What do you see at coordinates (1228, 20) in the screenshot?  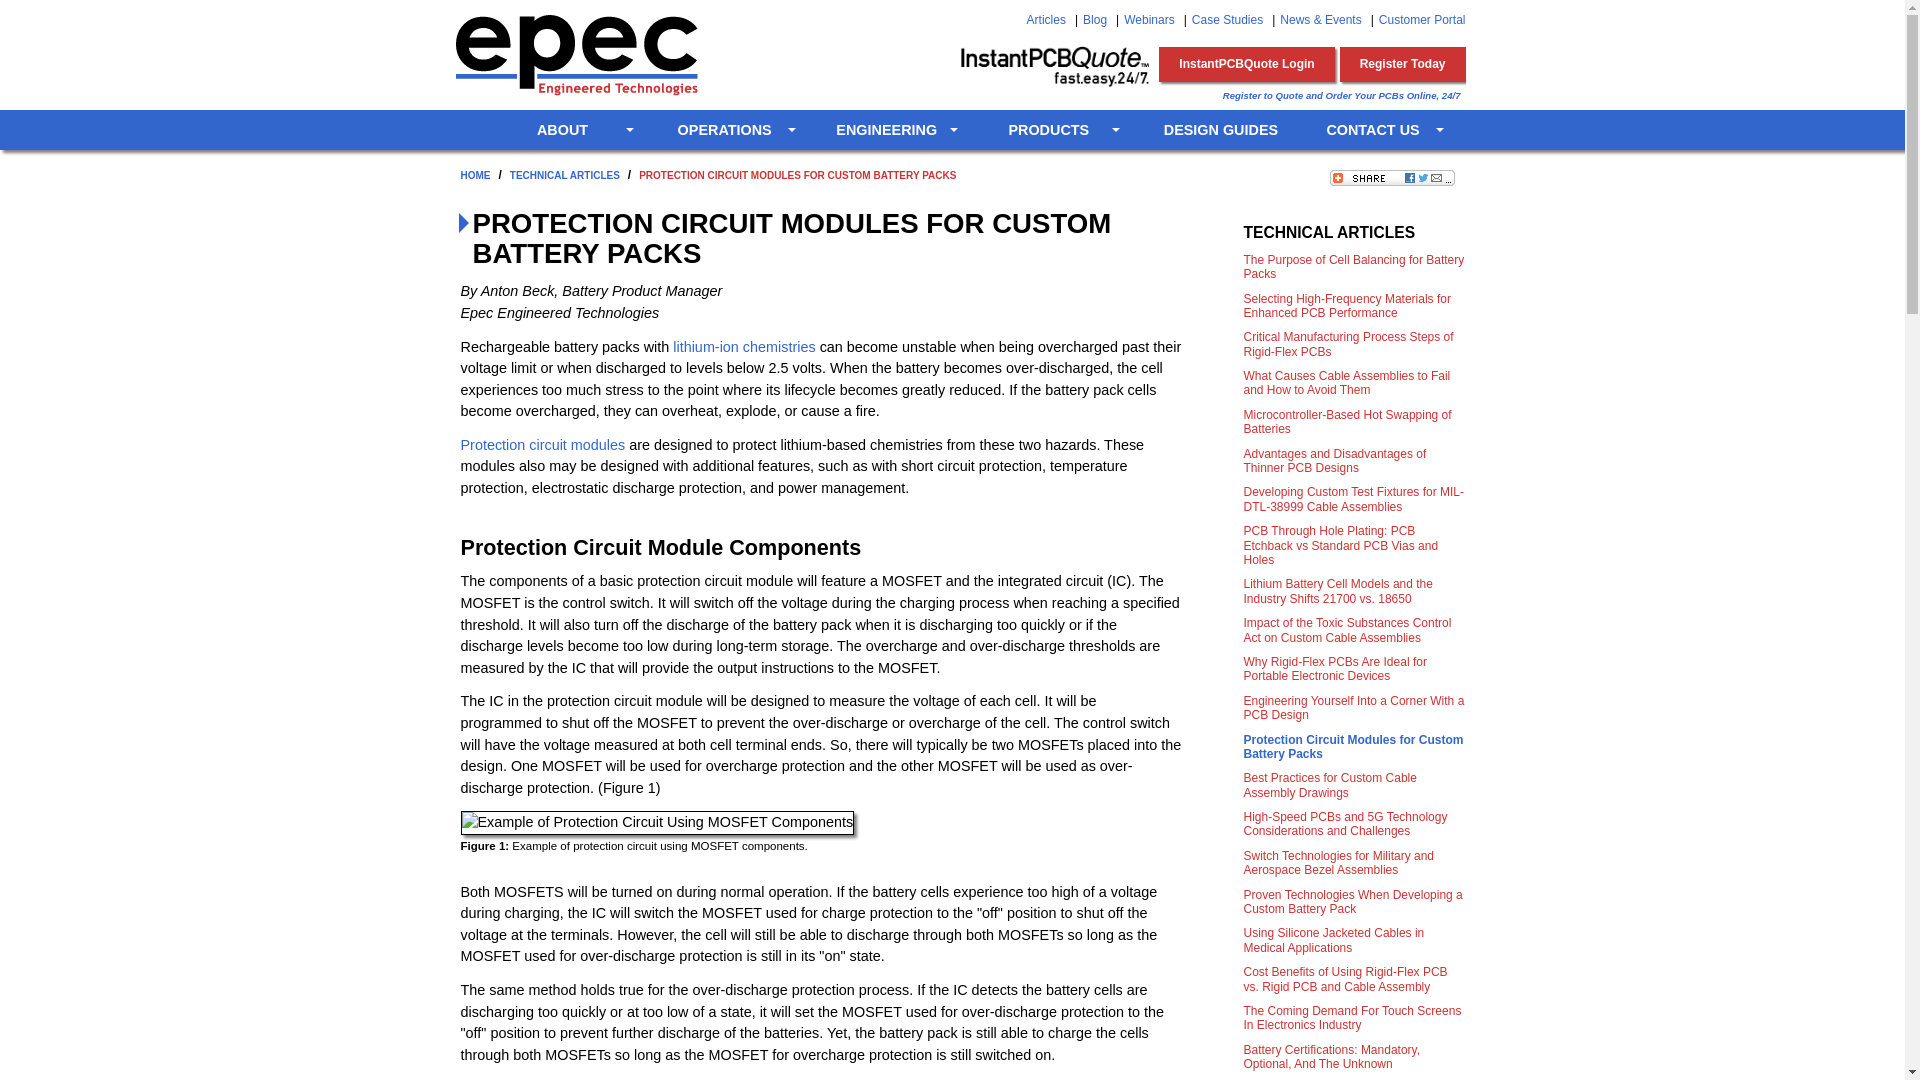 I see `Case Studies` at bounding box center [1228, 20].